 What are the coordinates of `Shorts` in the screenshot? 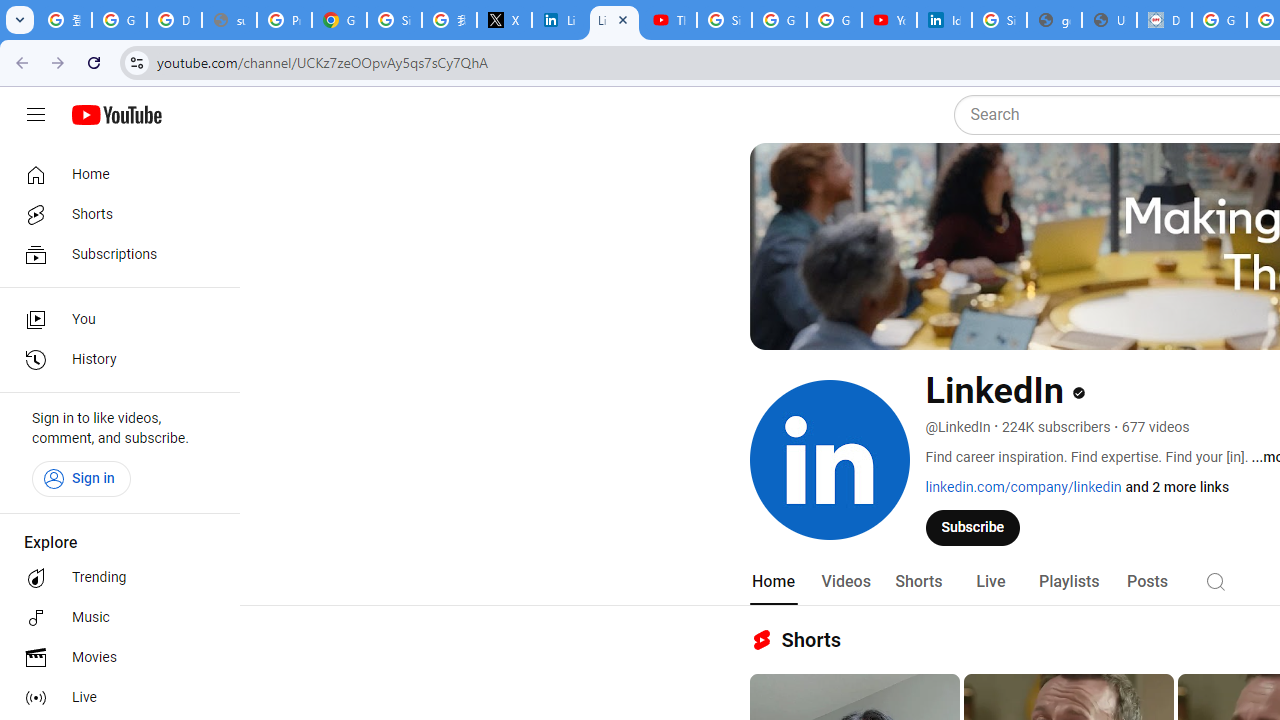 It's located at (918, 582).